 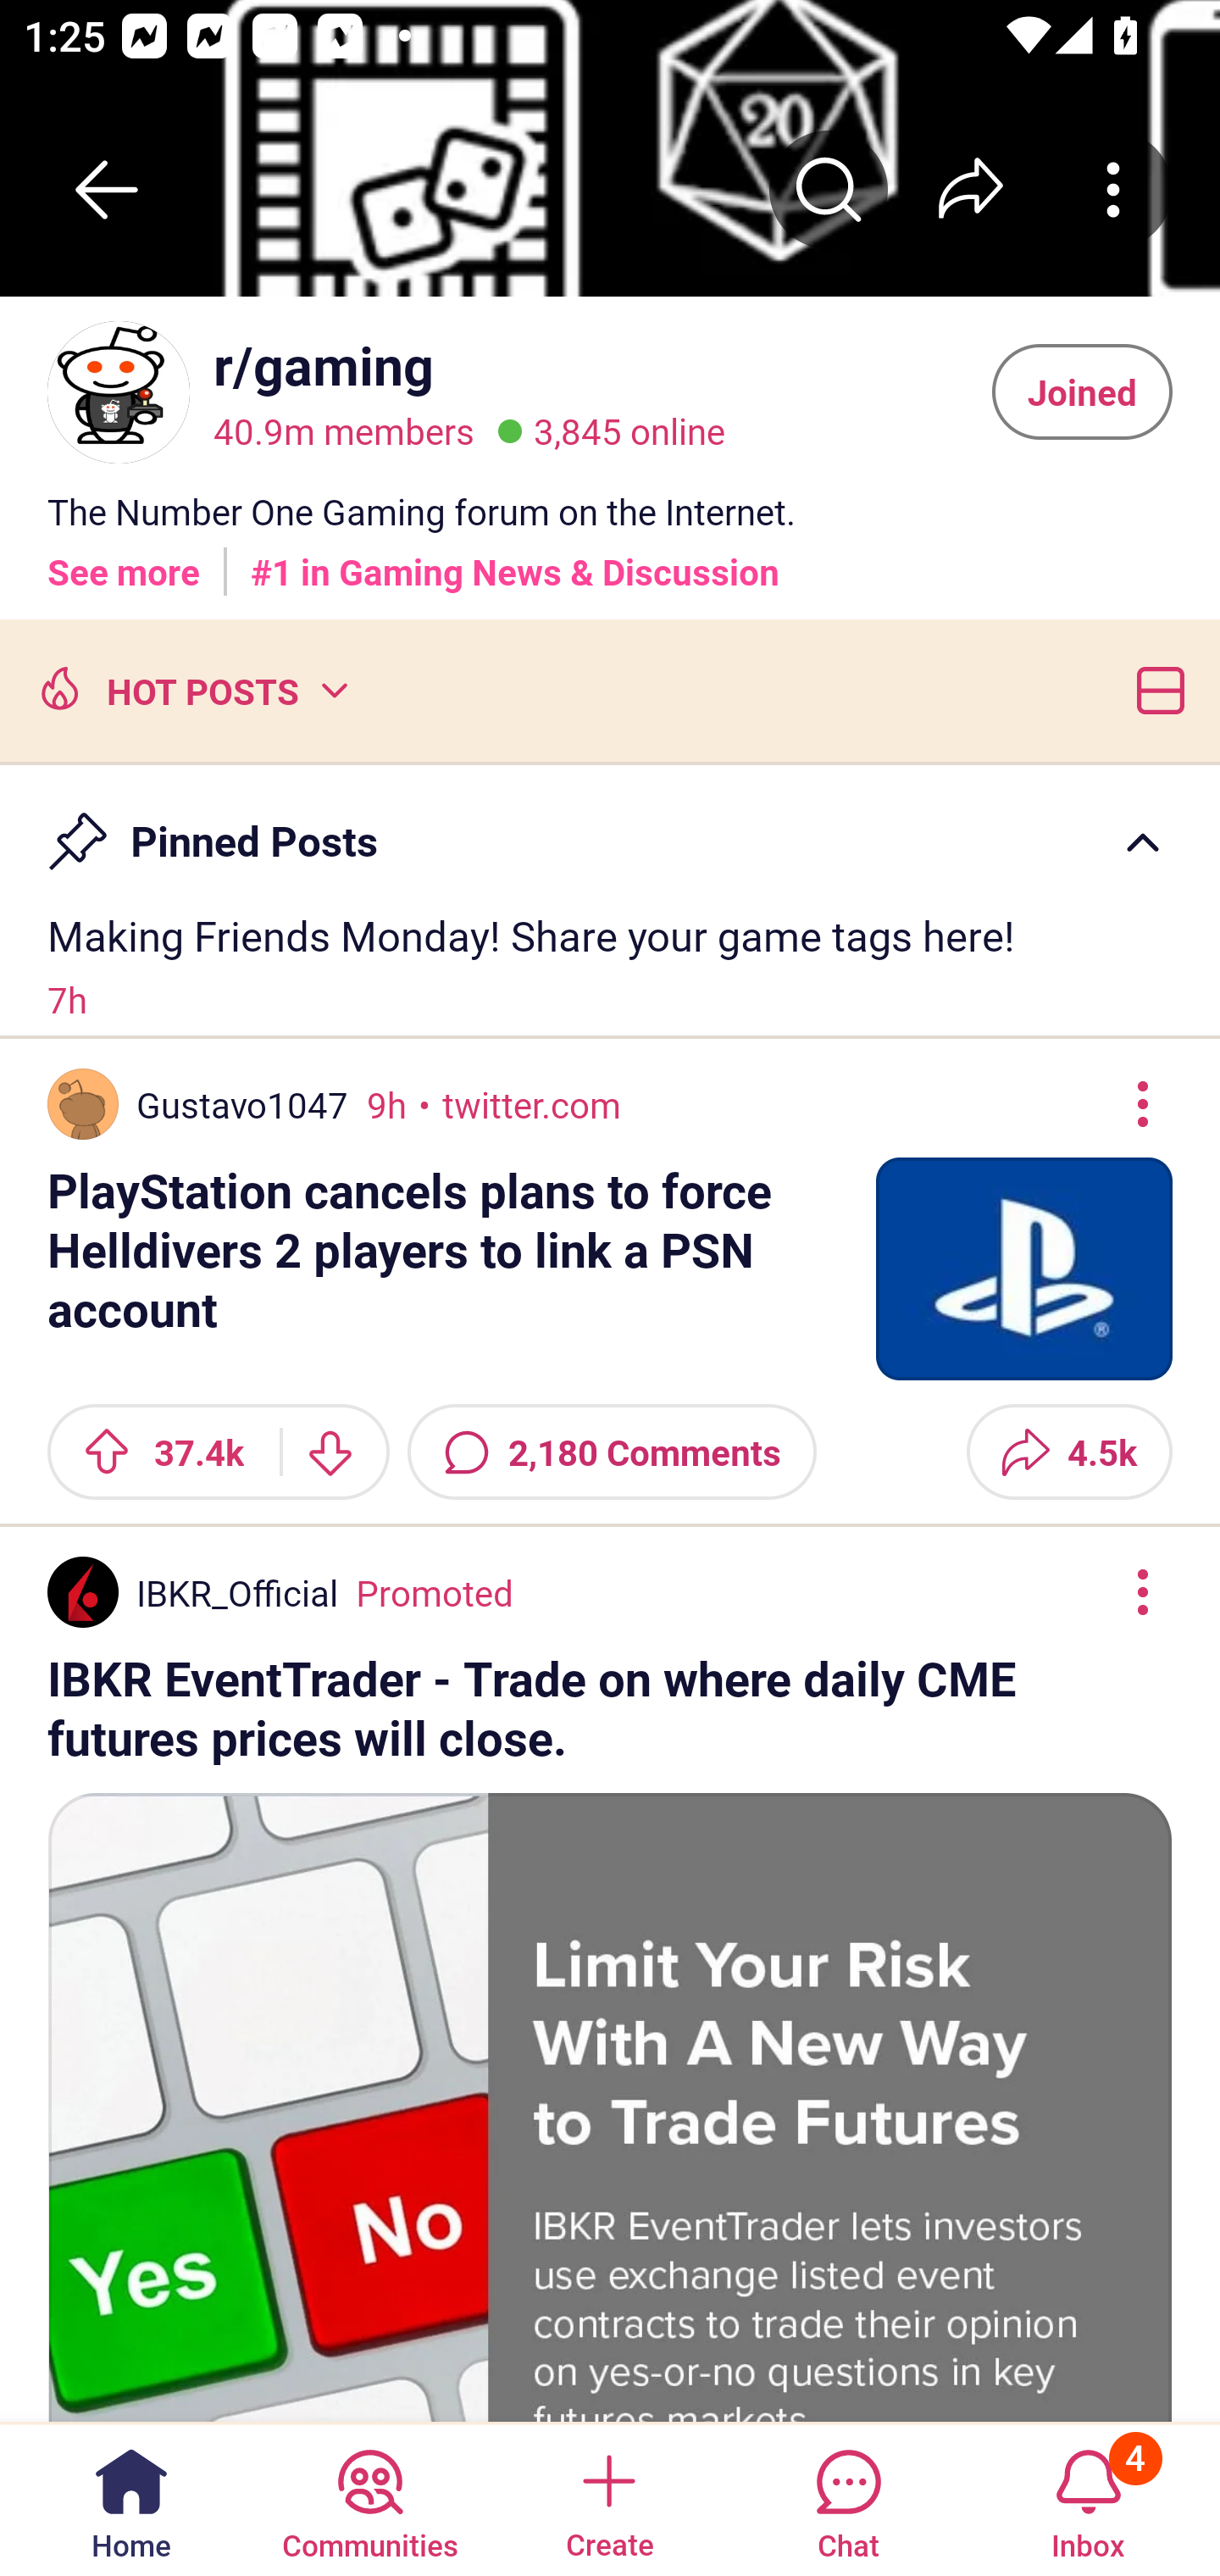 What do you see at coordinates (369, 2498) in the screenshot?
I see `Communities` at bounding box center [369, 2498].